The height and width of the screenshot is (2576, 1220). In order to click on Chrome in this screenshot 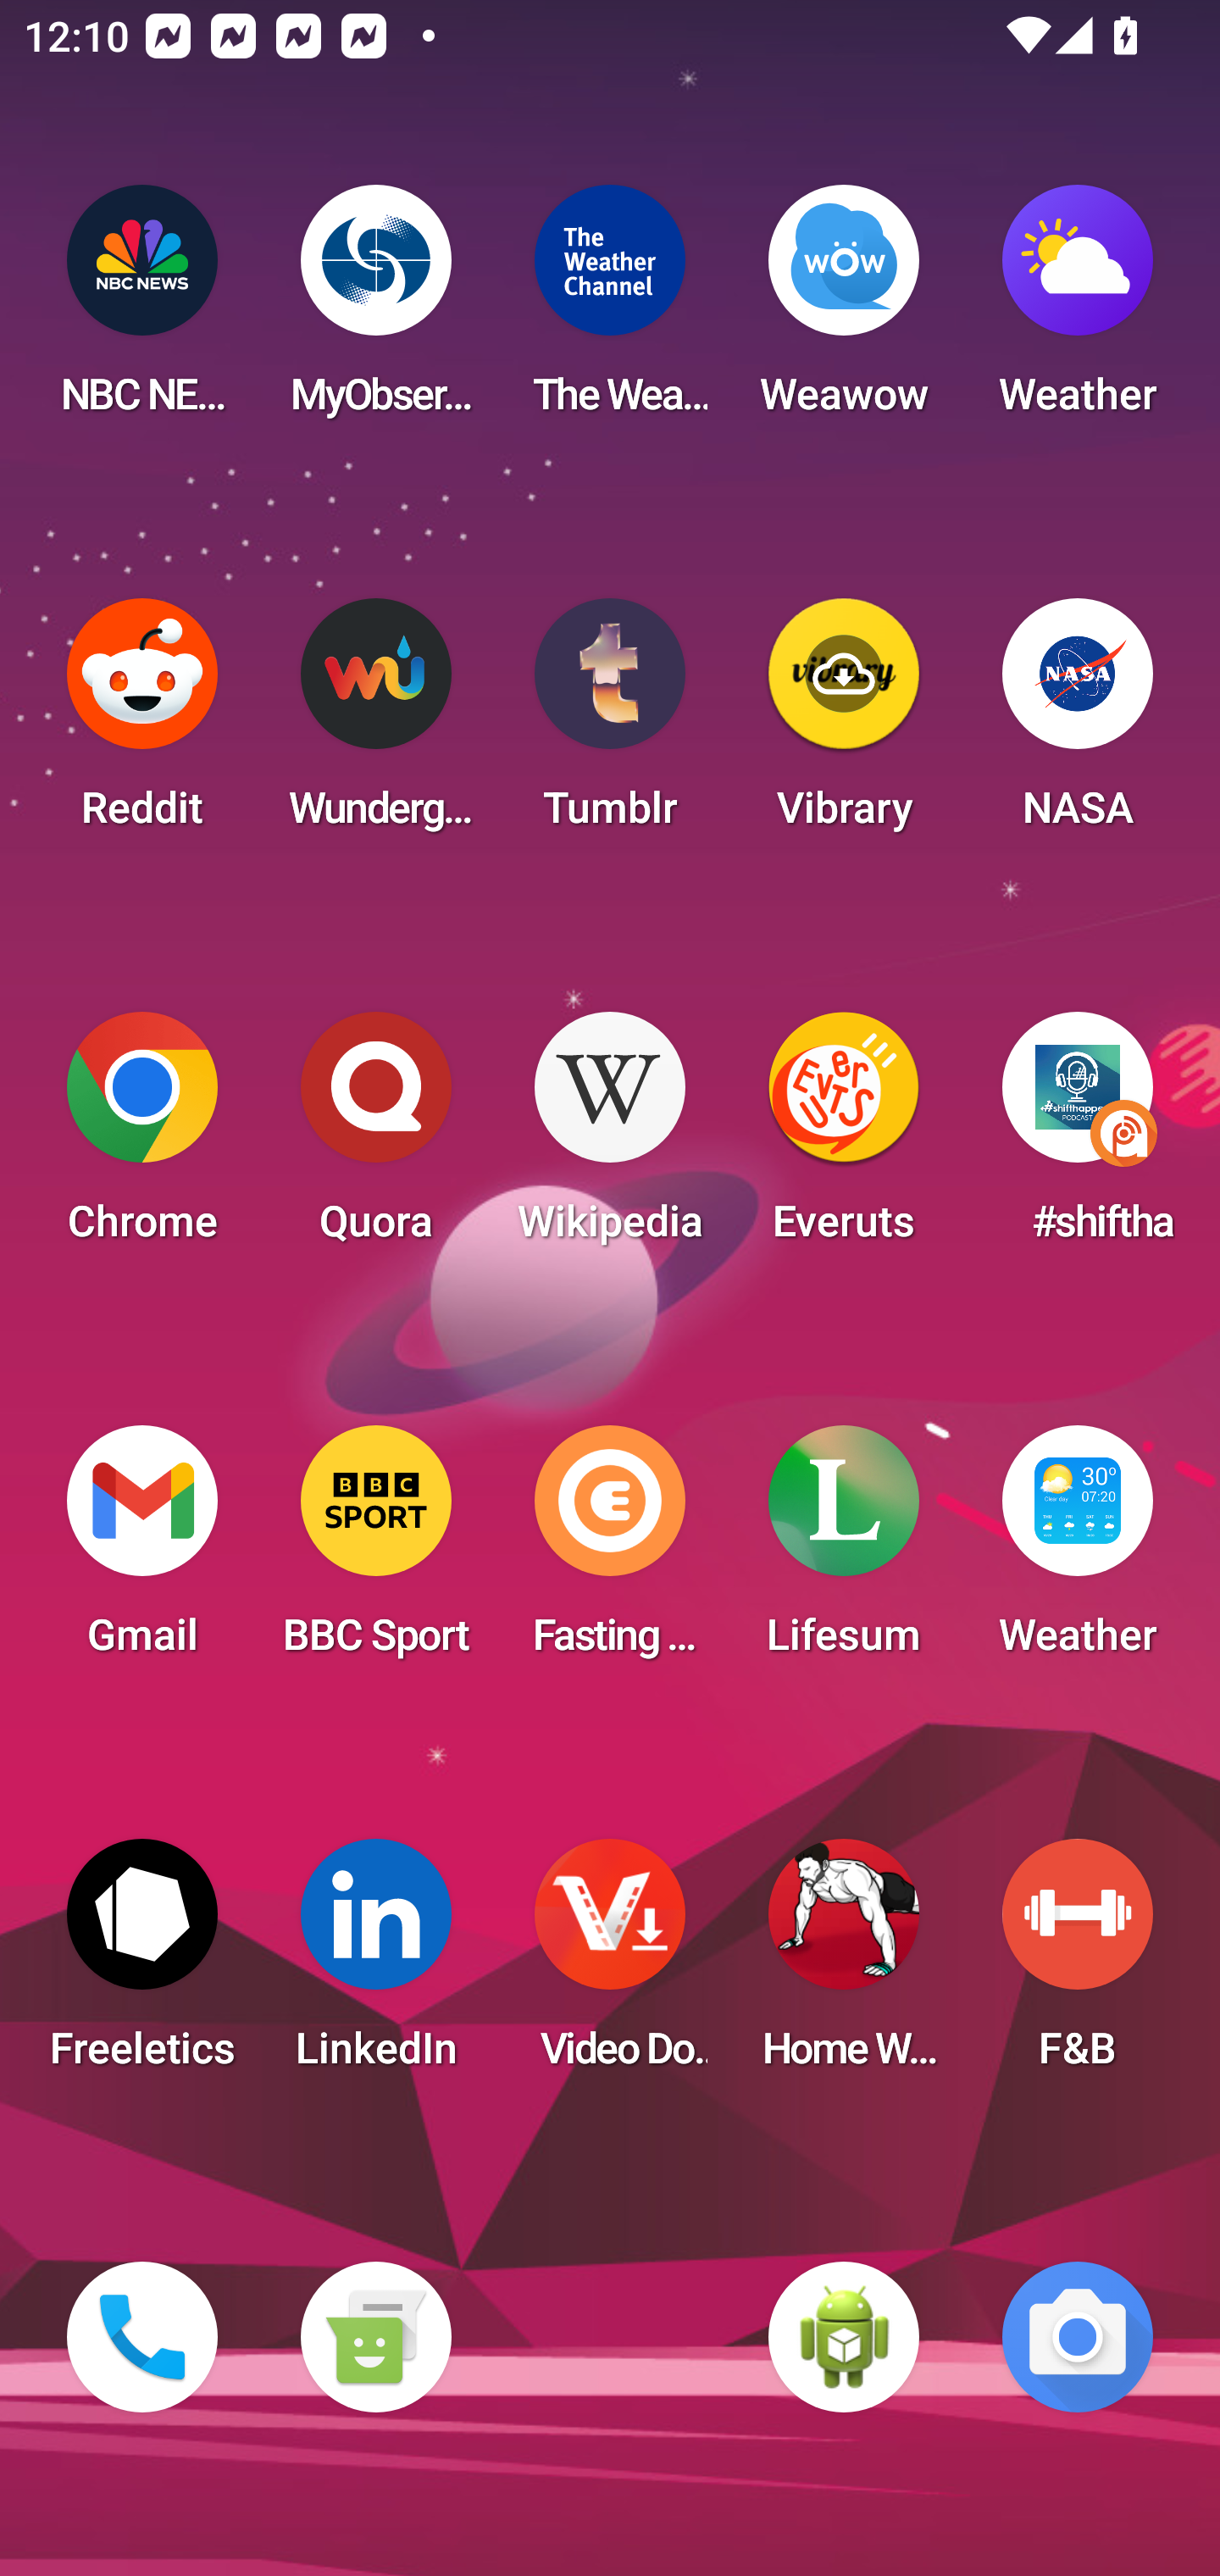, I will do `click(142, 1137)`.